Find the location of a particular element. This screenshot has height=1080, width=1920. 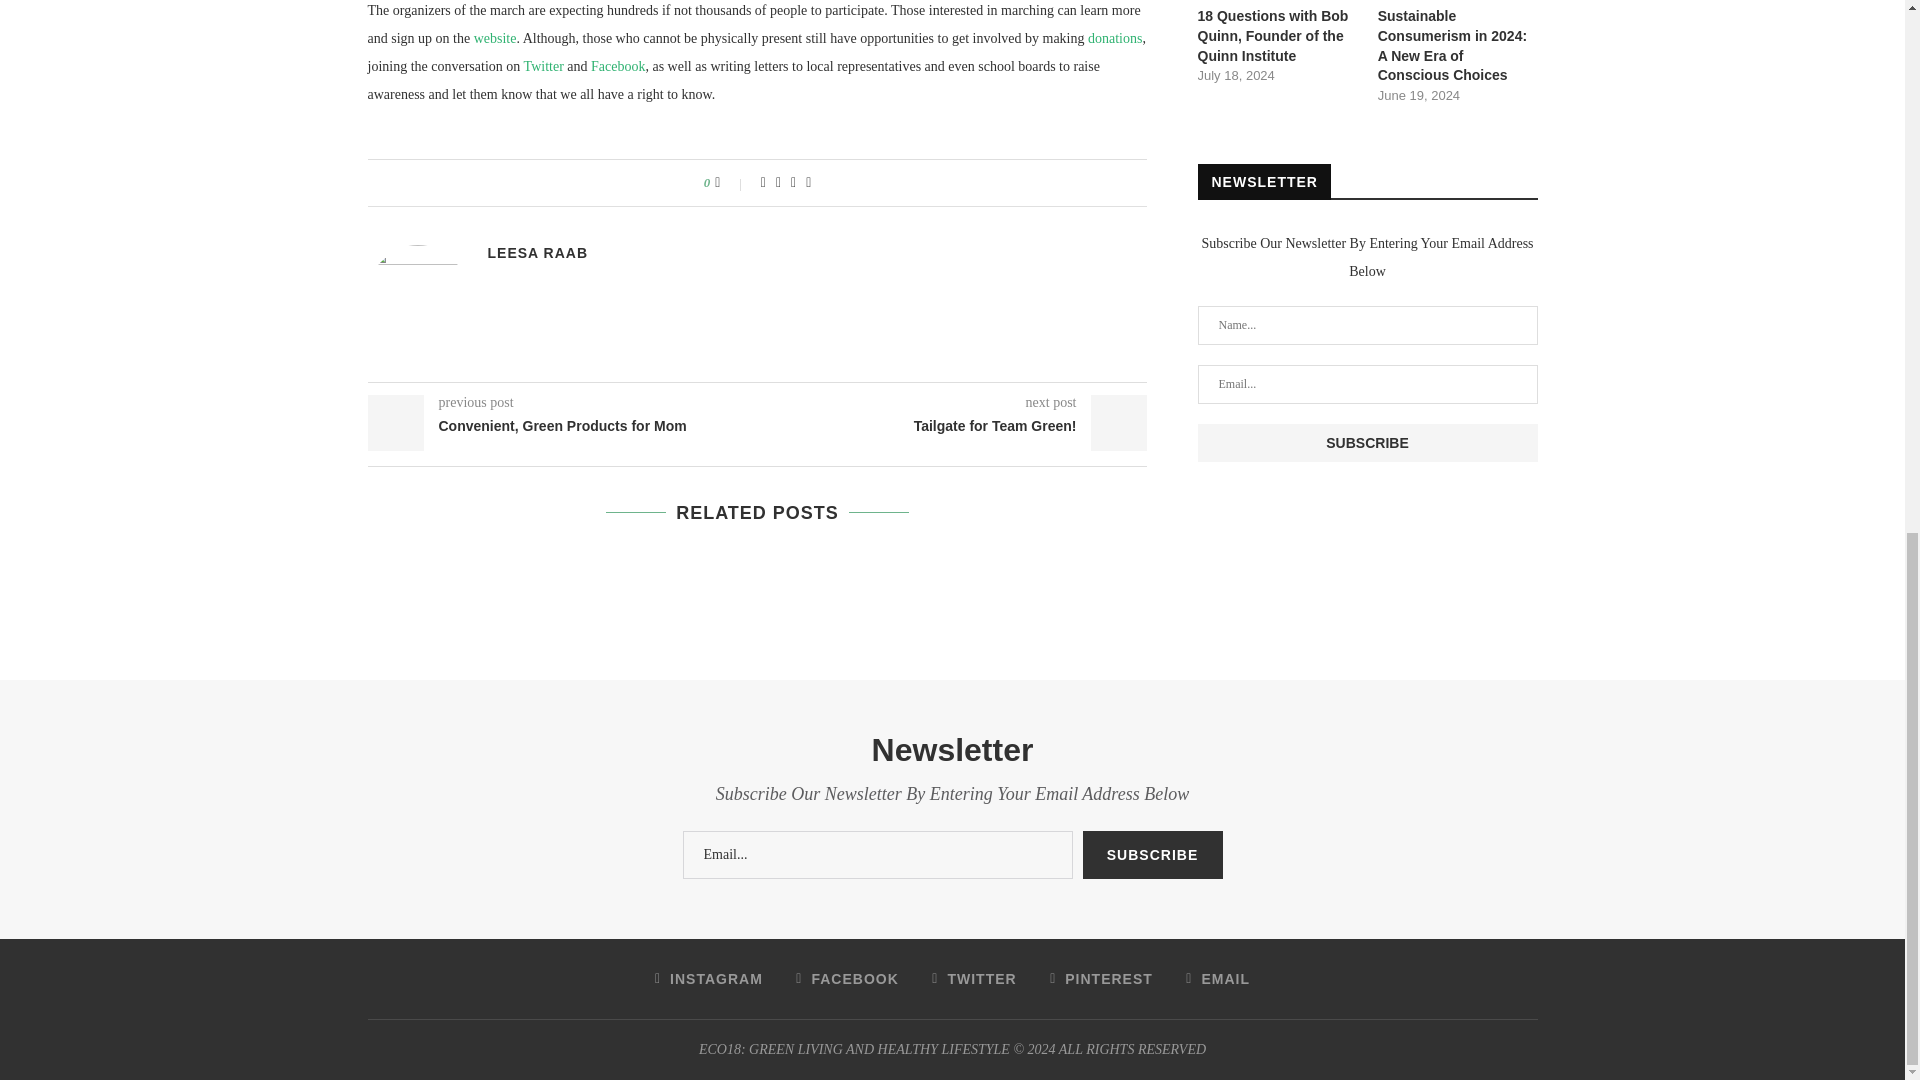

donations is located at coordinates (1115, 38).